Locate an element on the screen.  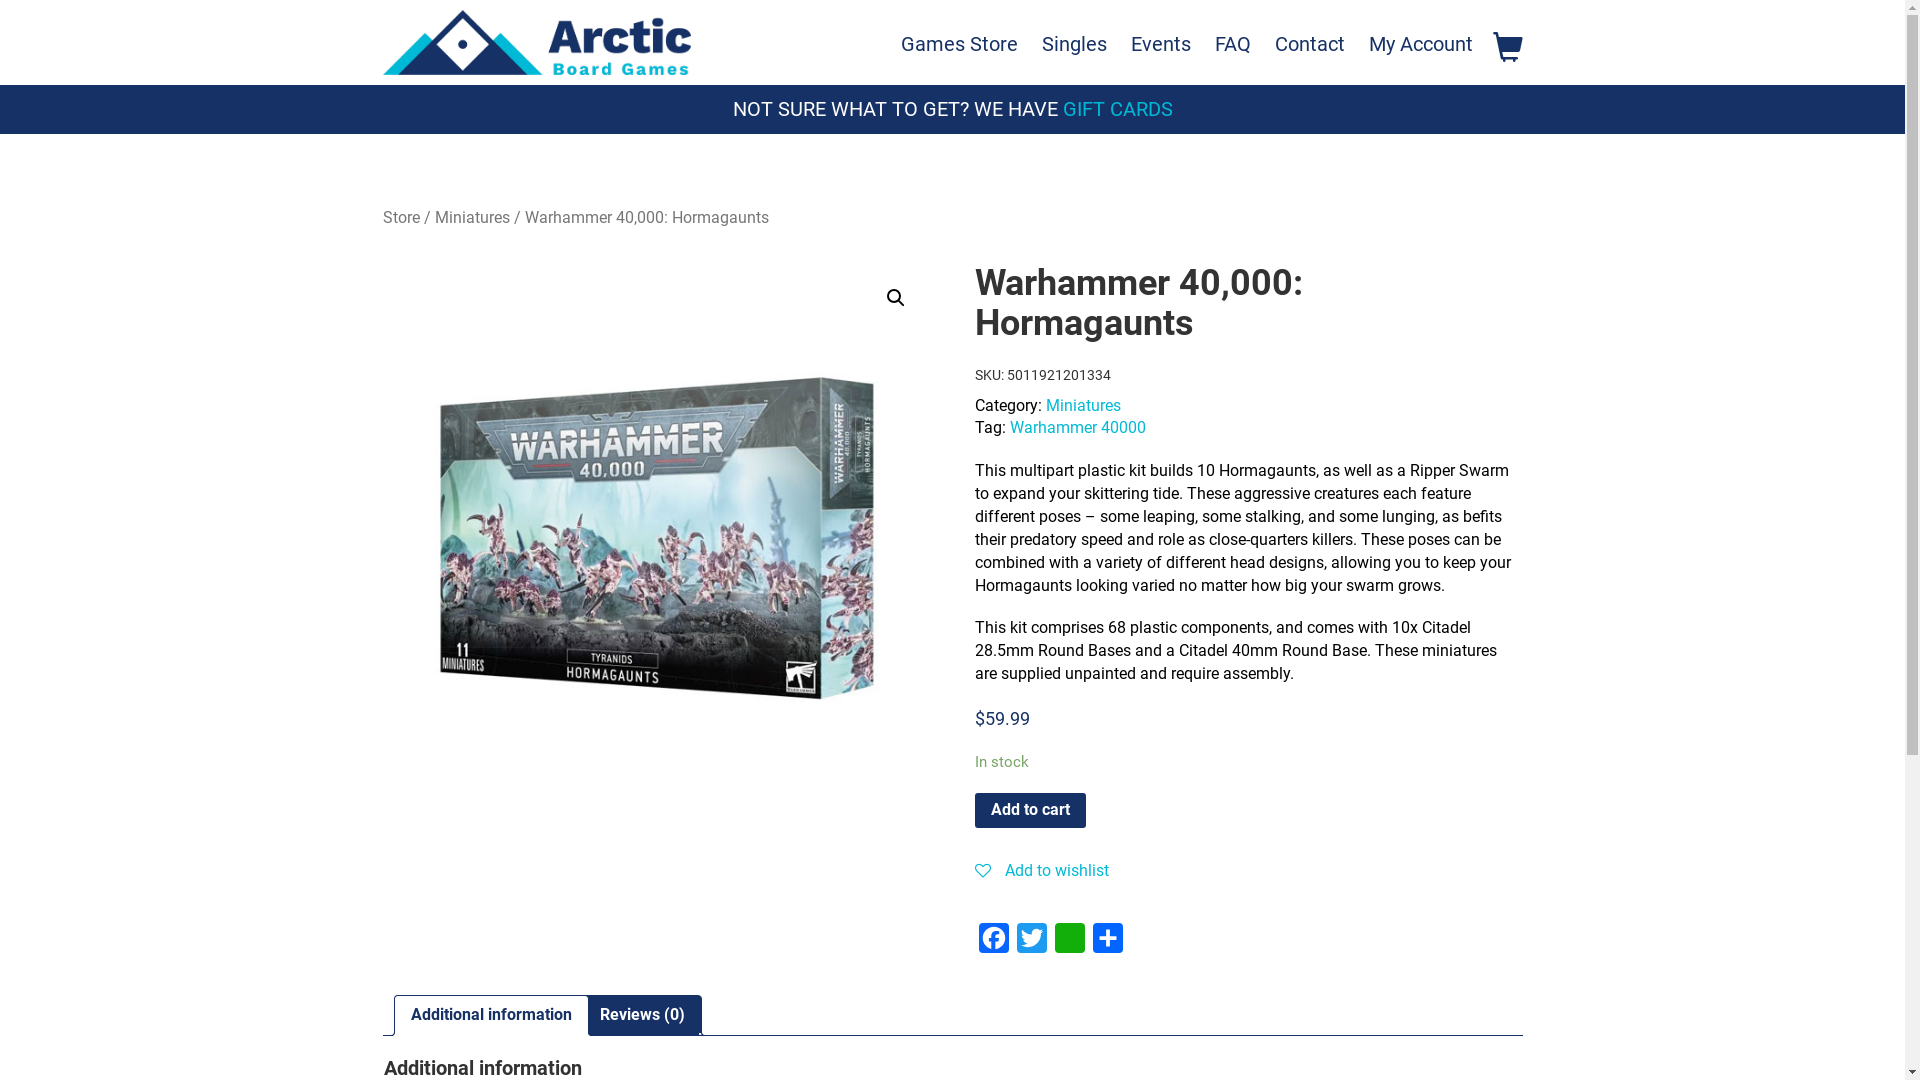
Store is located at coordinates (400, 218).